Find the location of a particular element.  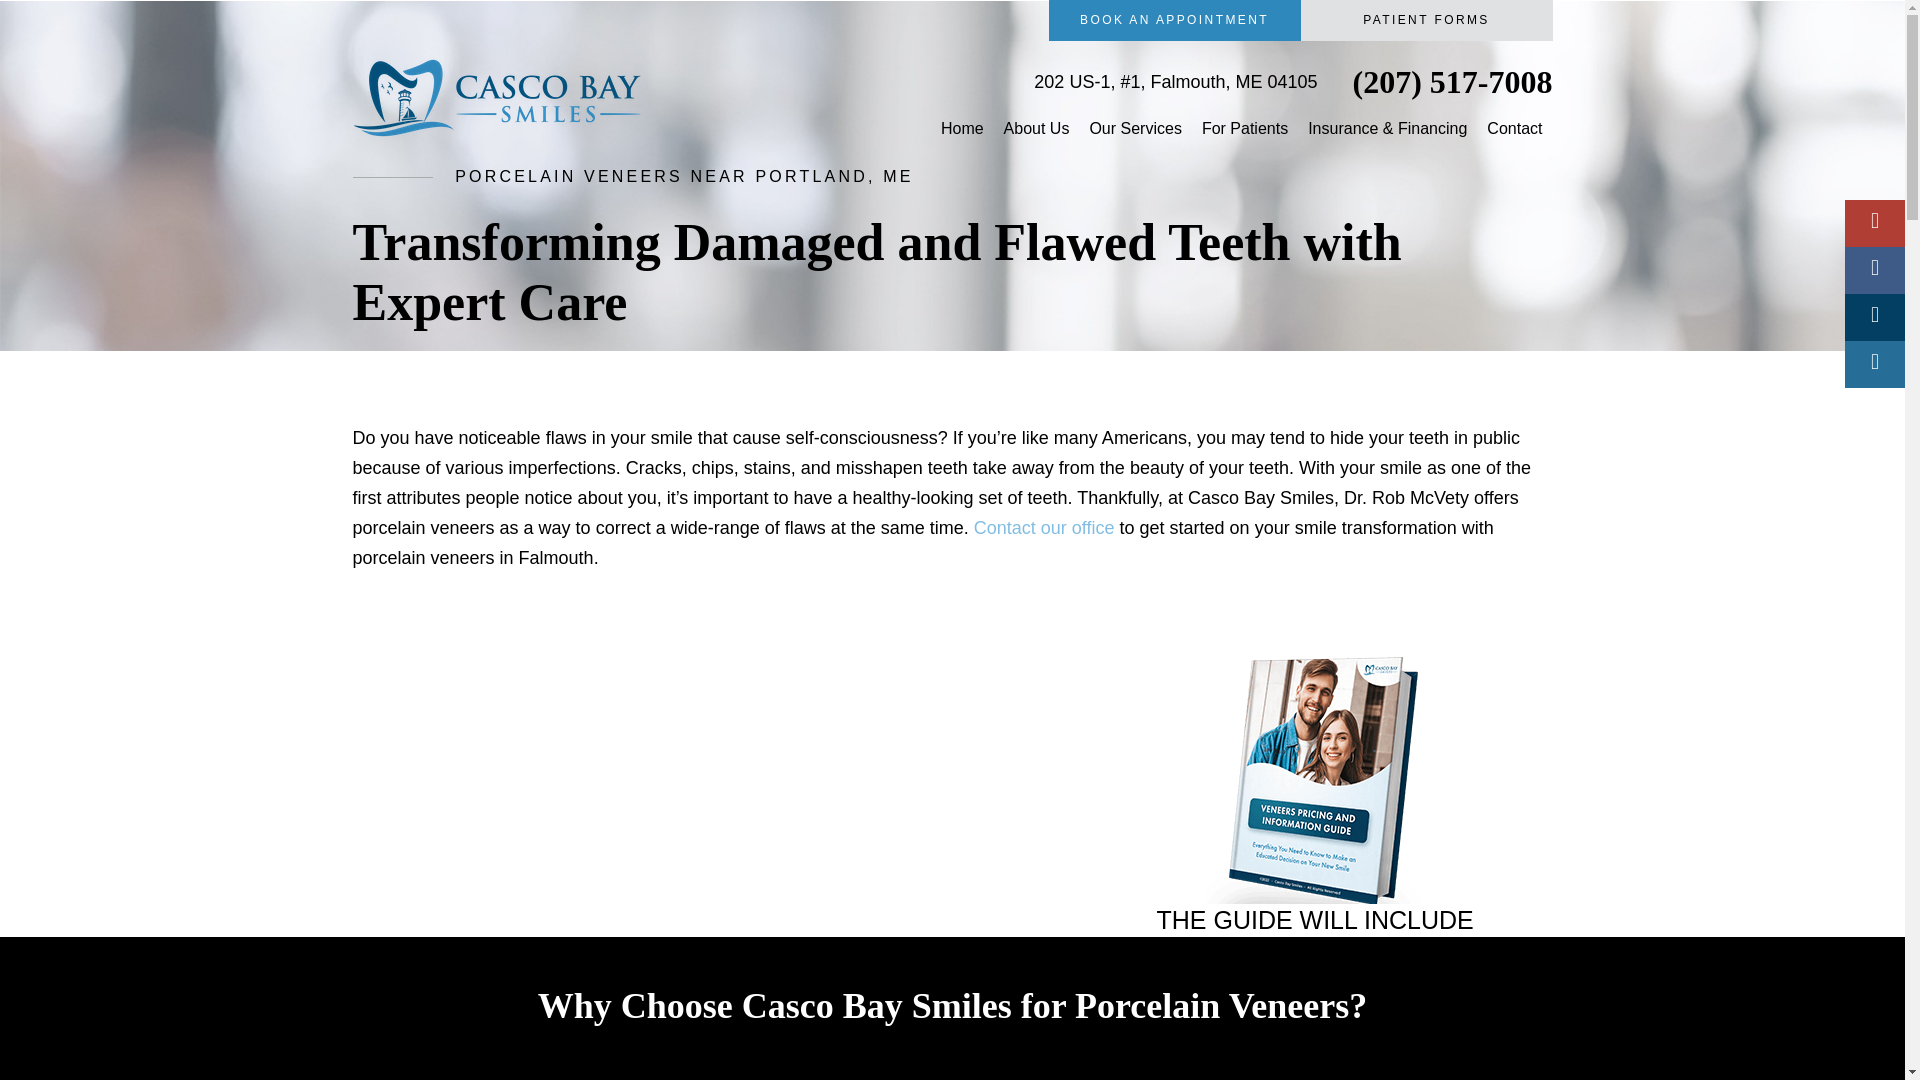

About Us is located at coordinates (1036, 128).